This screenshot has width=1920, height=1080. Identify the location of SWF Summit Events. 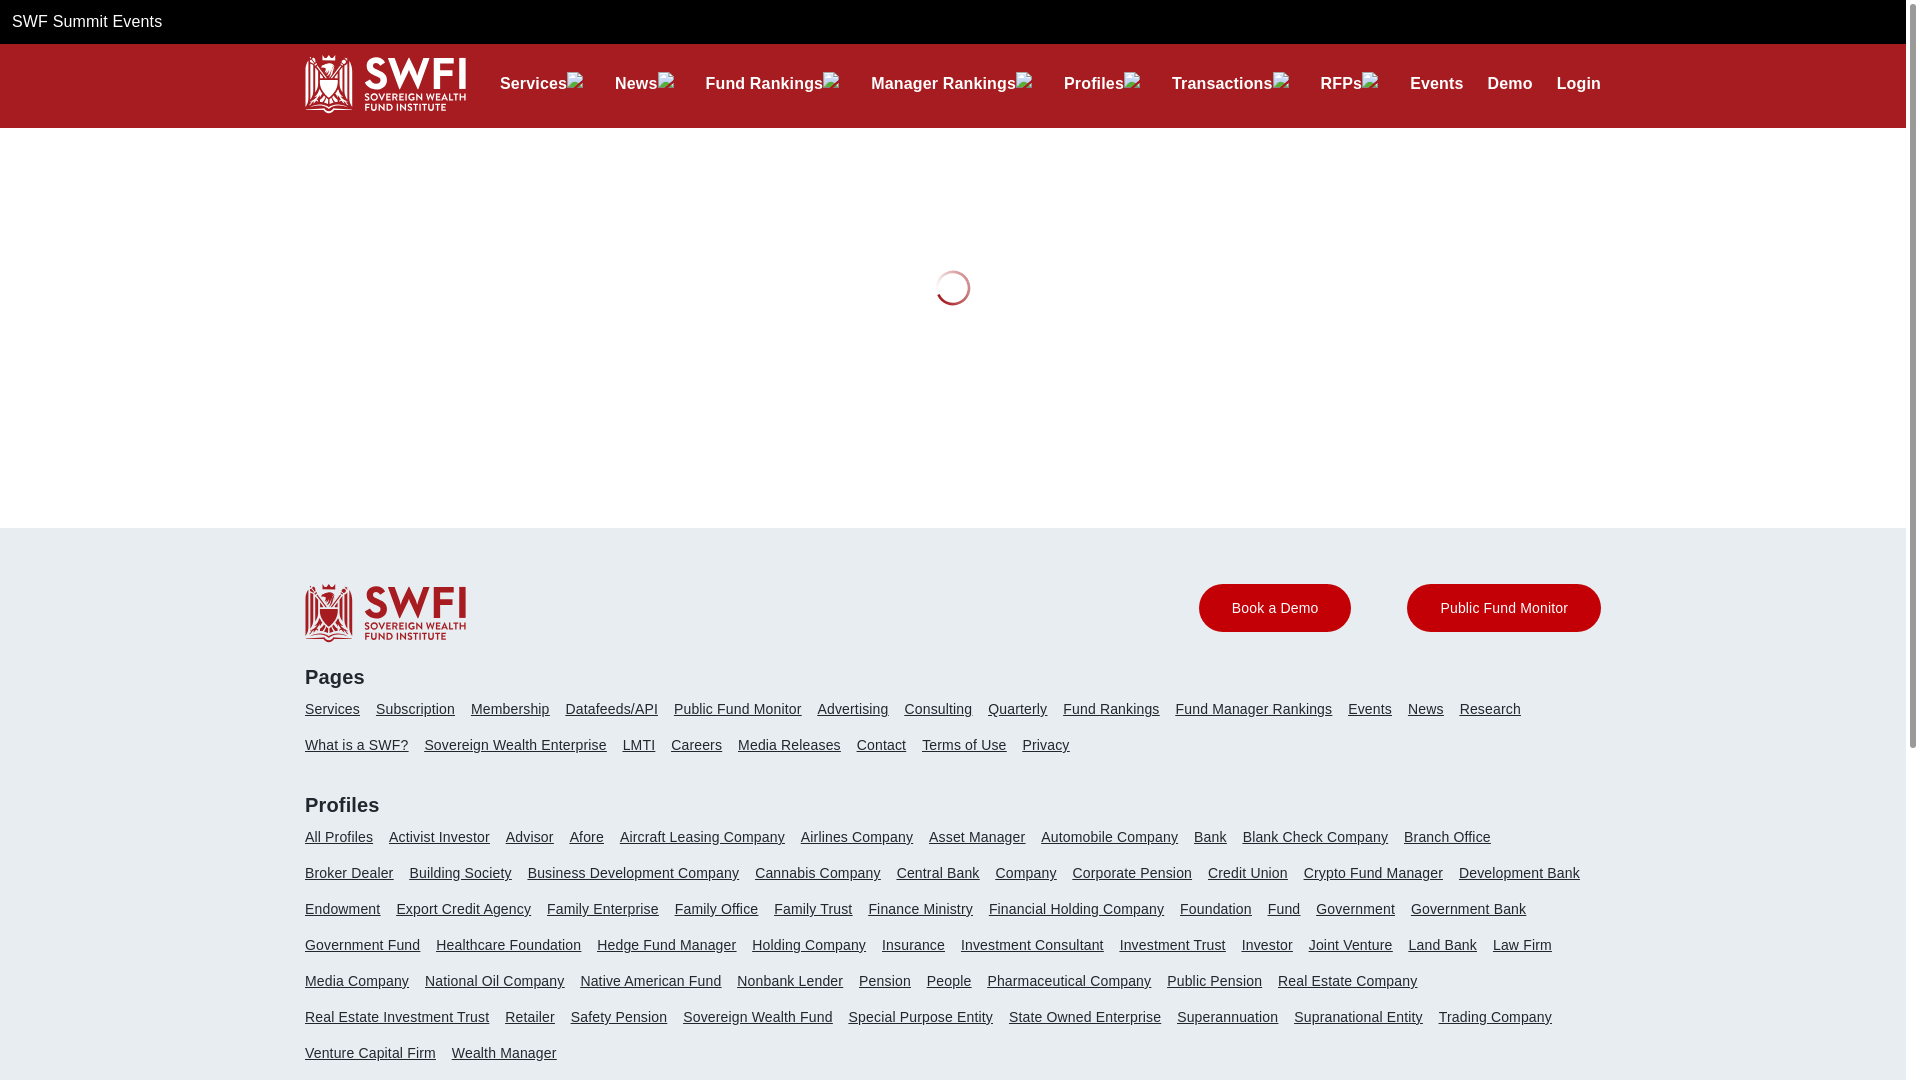
(86, 21).